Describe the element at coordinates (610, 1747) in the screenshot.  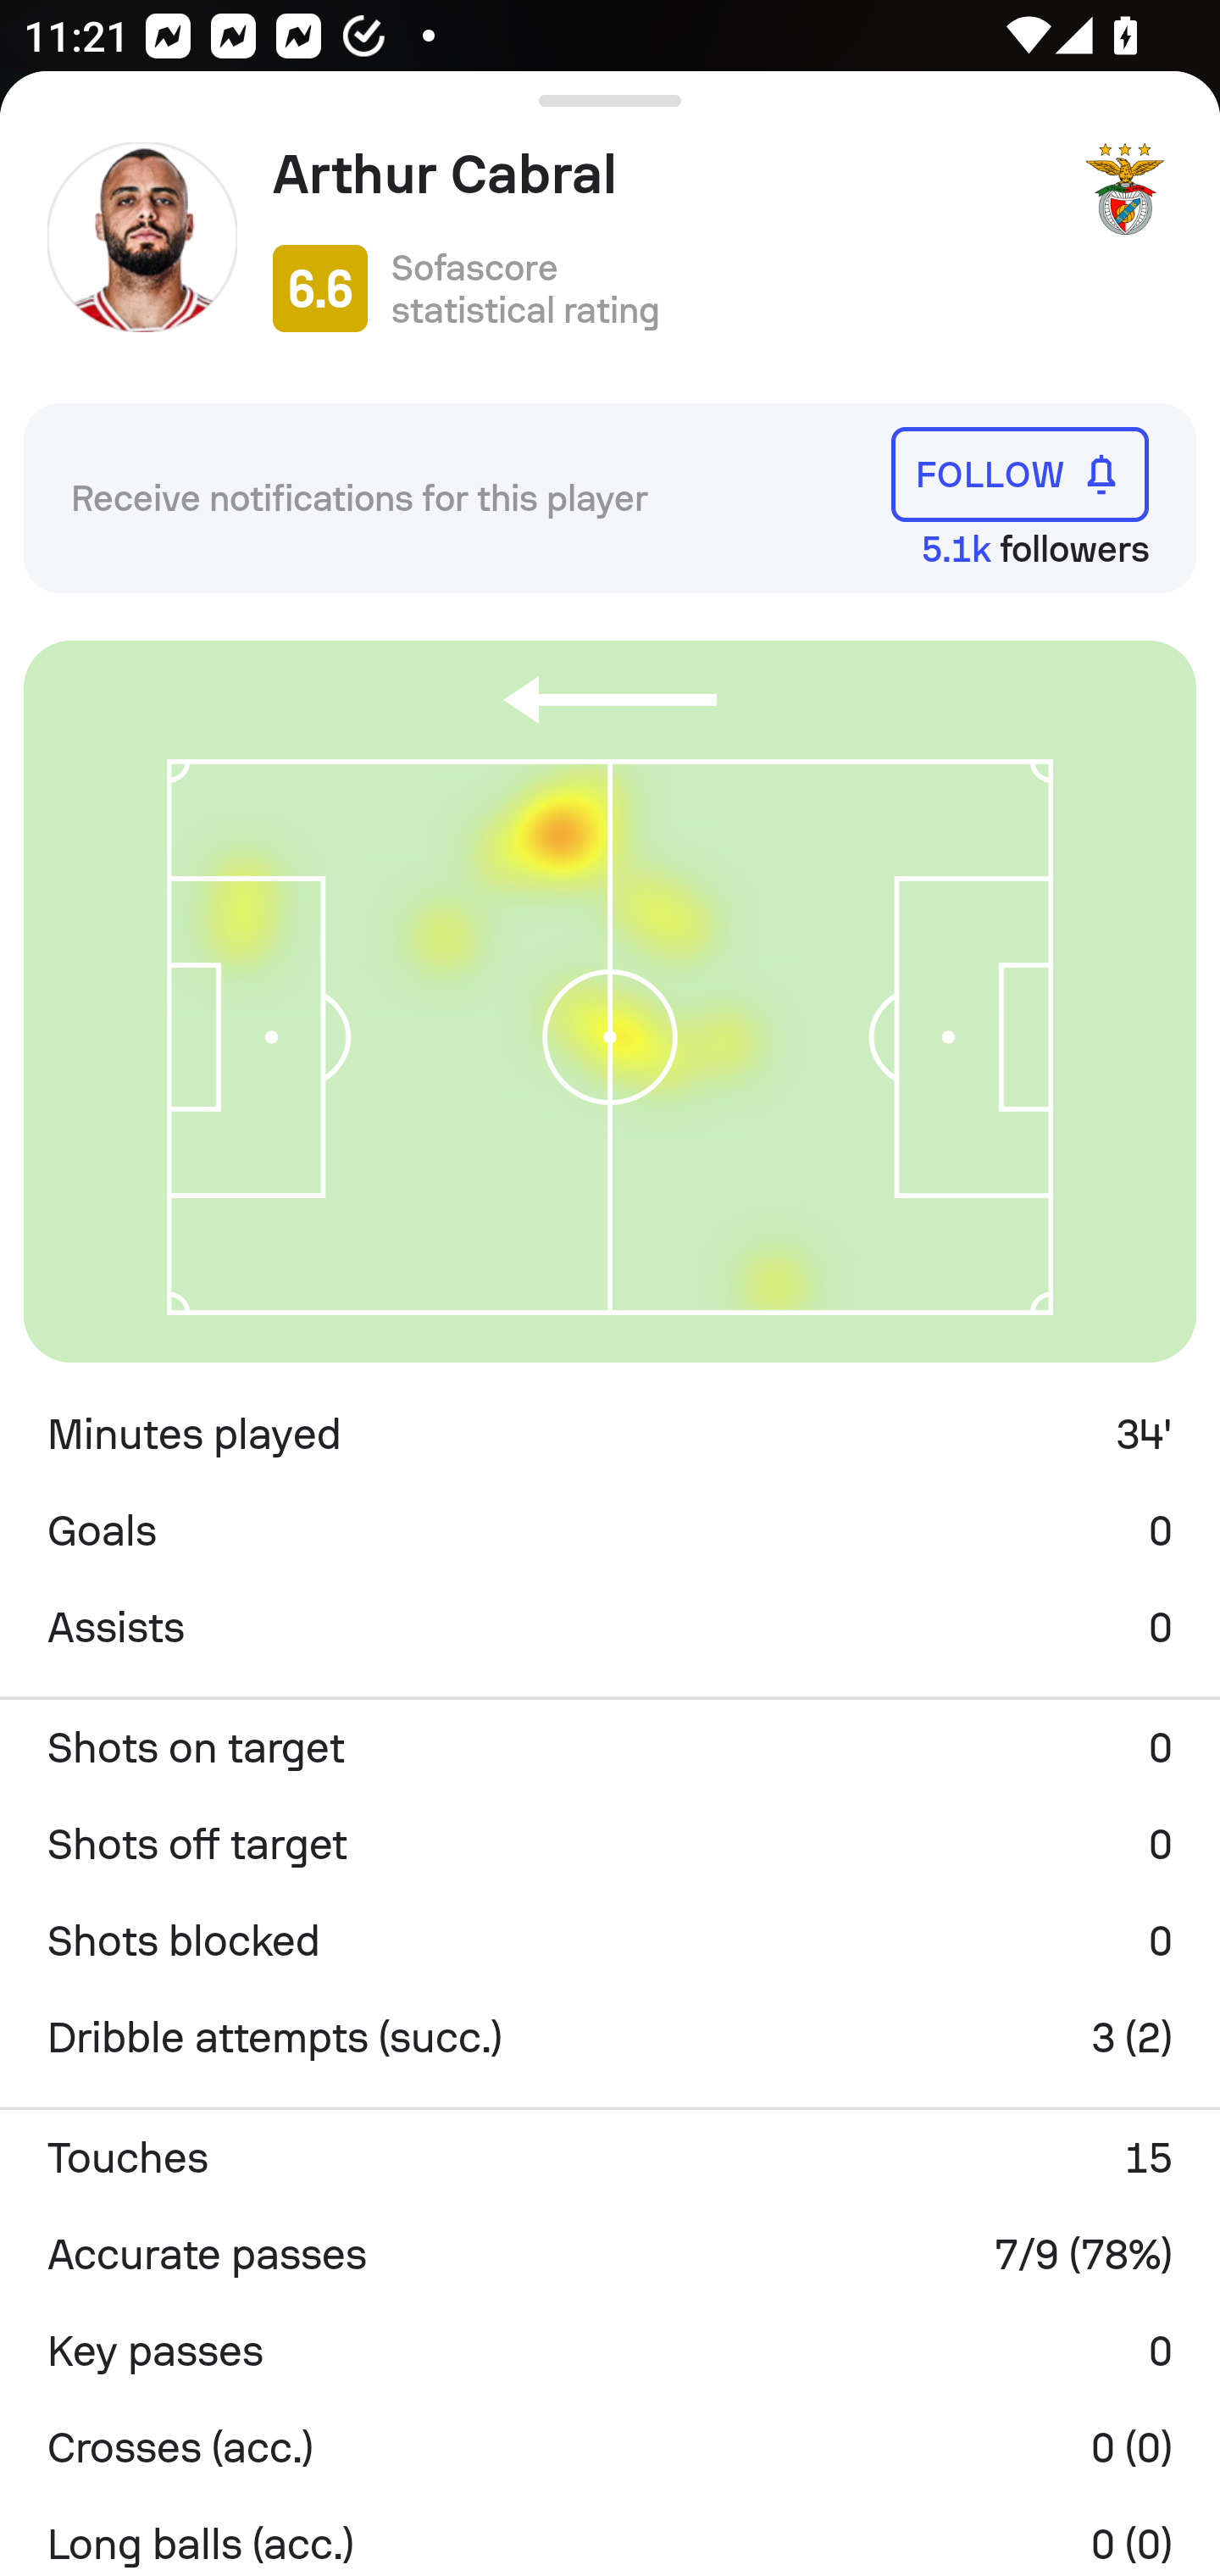
I see `Shots on target 0` at that location.